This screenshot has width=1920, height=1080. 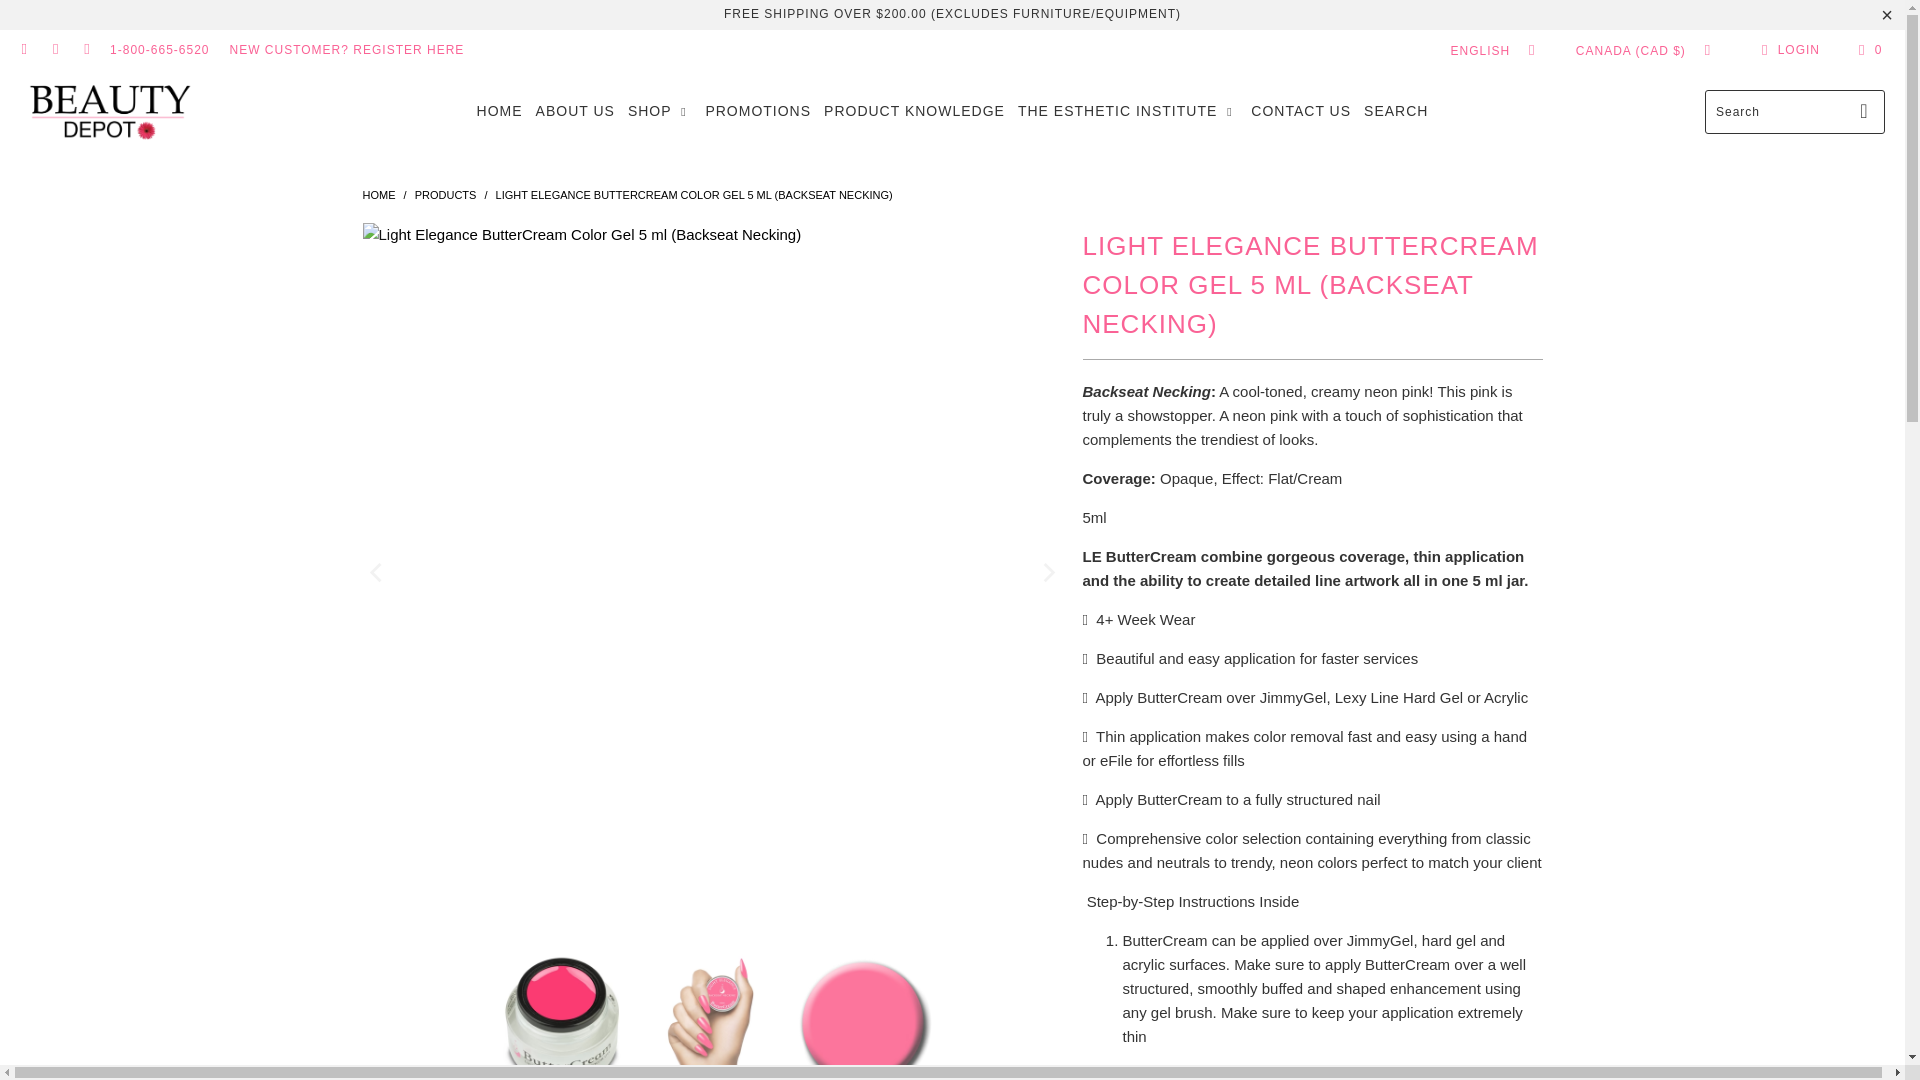 What do you see at coordinates (445, 194) in the screenshot?
I see `Products` at bounding box center [445, 194].